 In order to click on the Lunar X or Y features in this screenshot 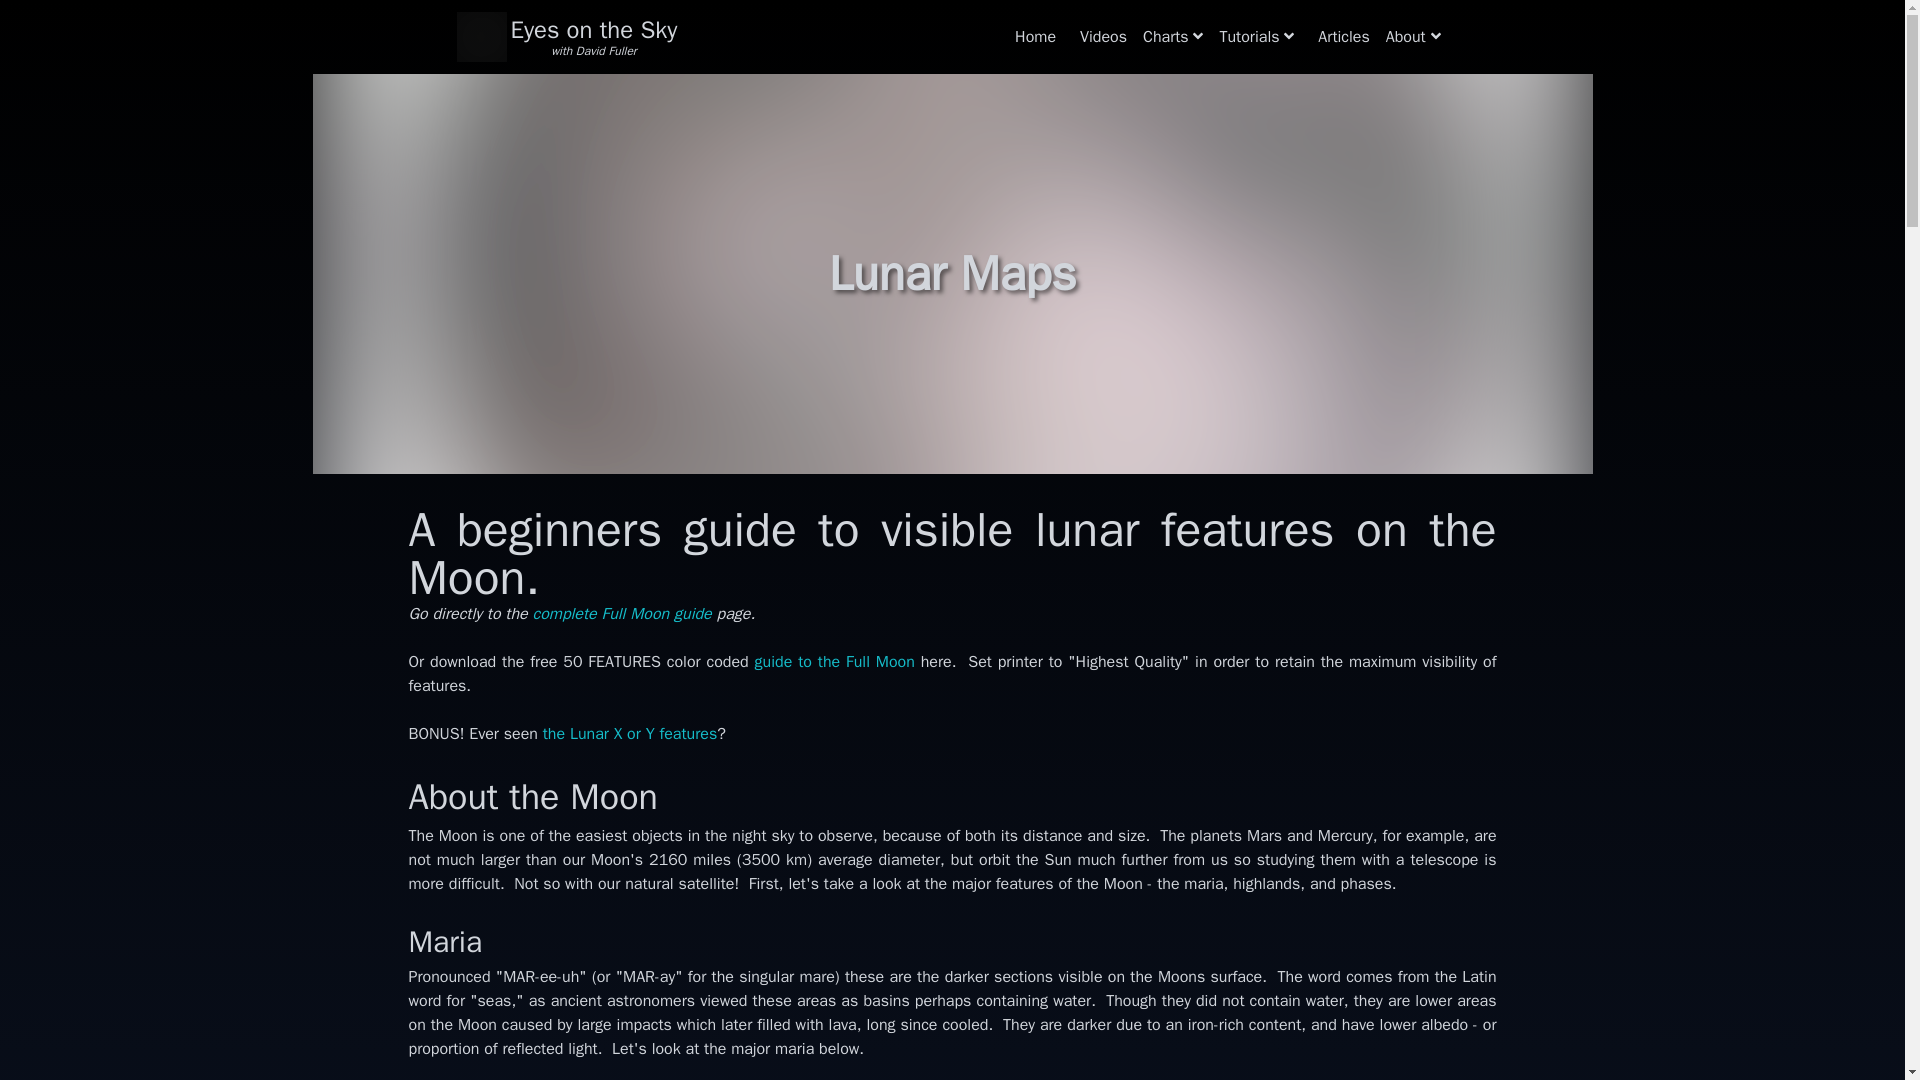, I will do `click(630, 734)`.